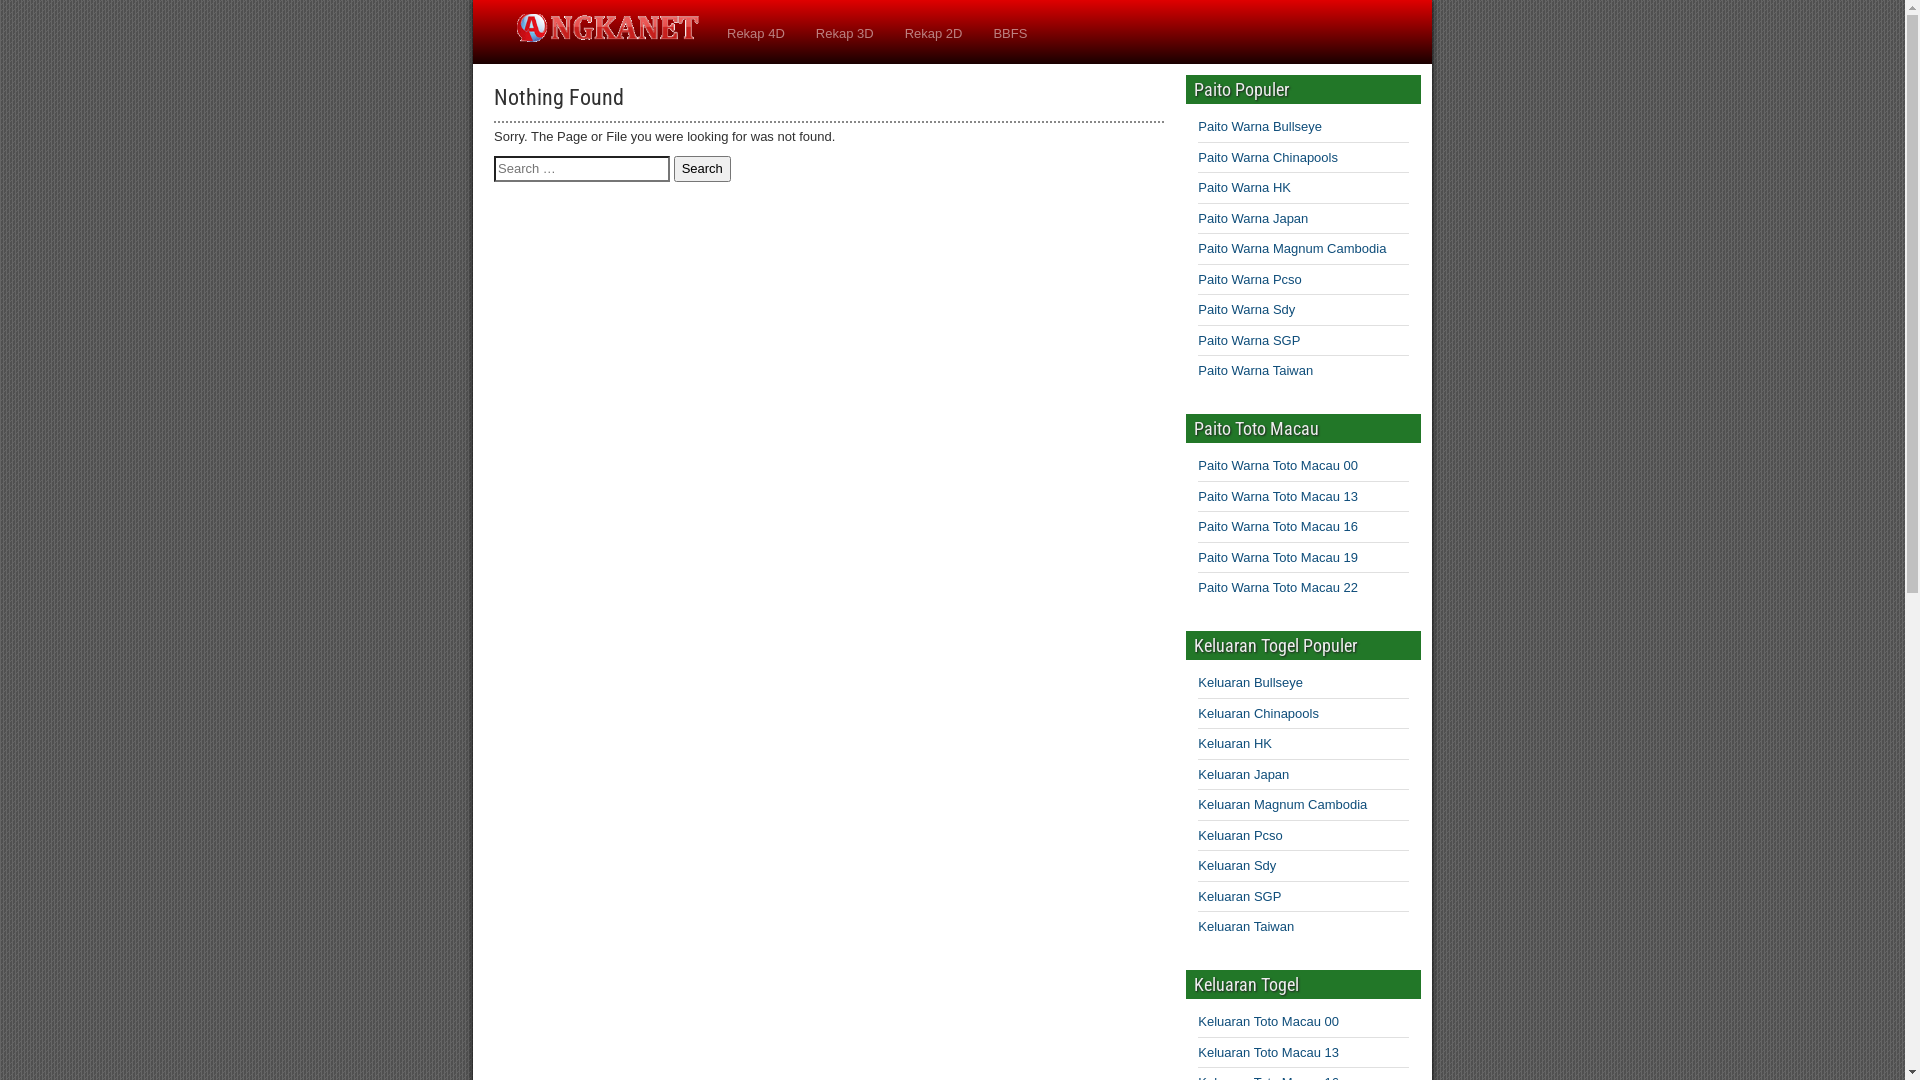  I want to click on Paito Warna Toto Macau 13, so click(1278, 496).